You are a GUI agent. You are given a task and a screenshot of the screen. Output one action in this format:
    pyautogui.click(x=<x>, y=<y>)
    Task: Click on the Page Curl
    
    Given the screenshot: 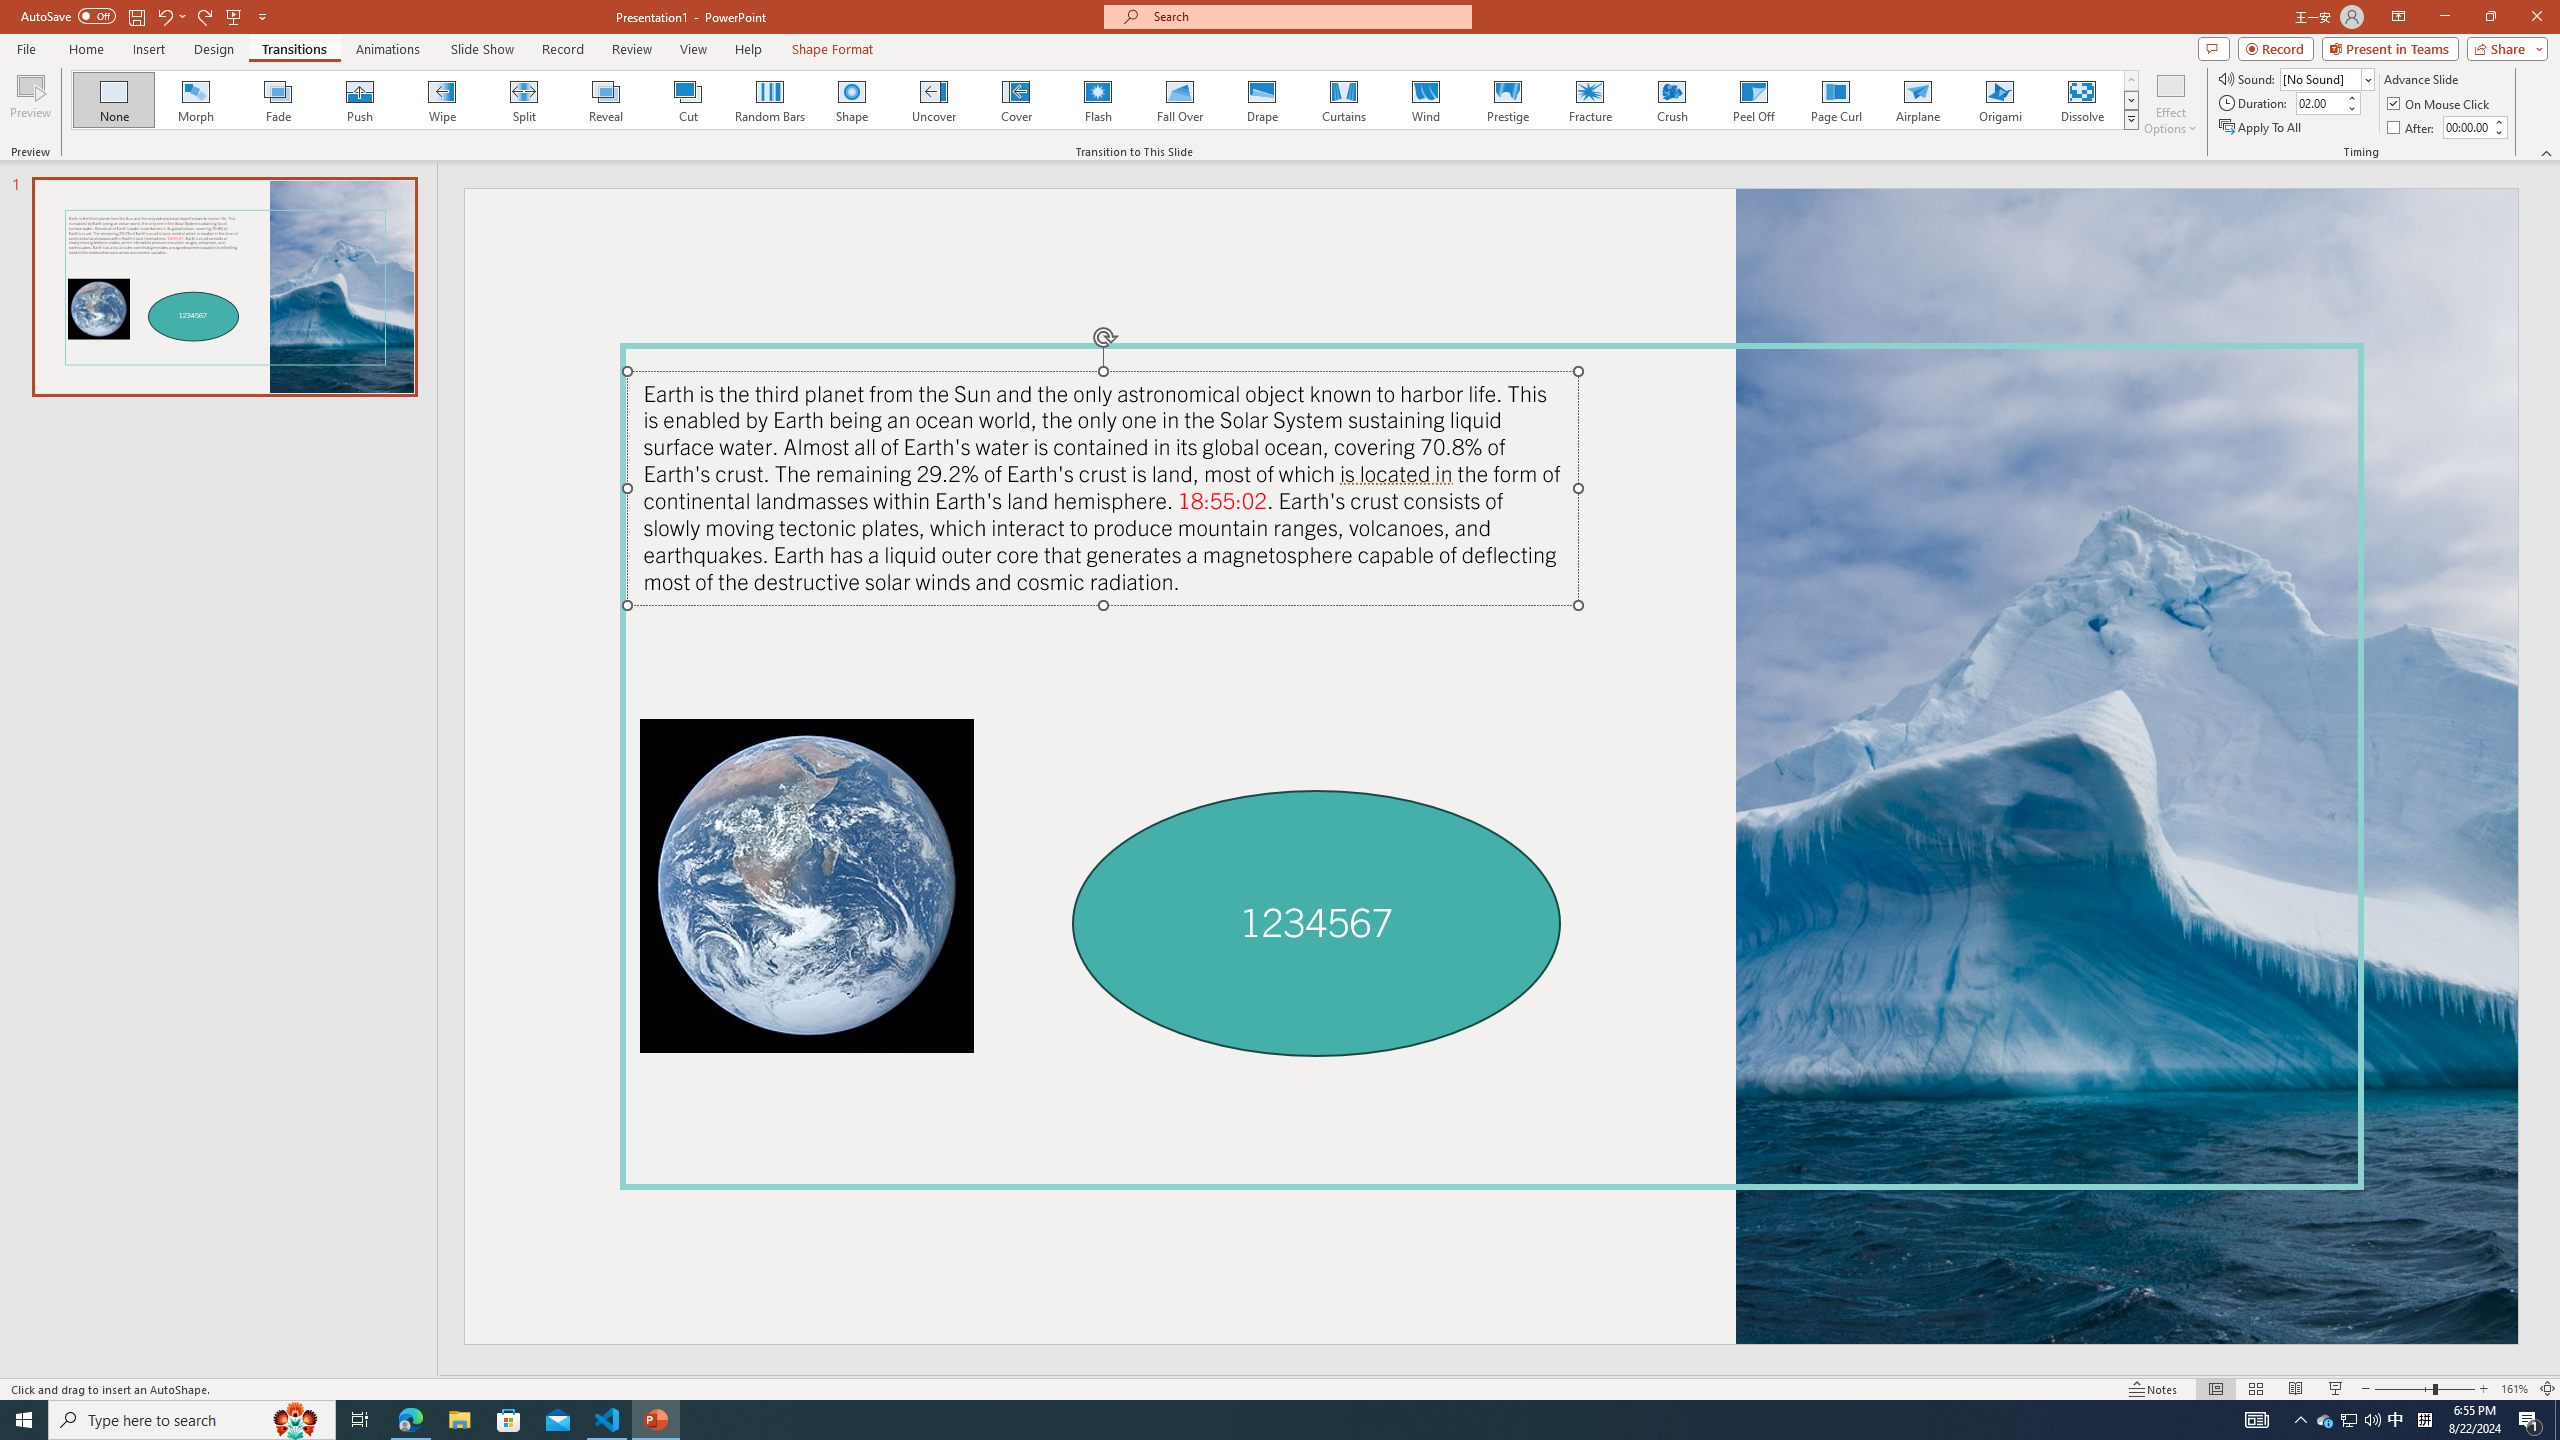 What is the action you would take?
    pyautogui.click(x=1835, y=100)
    